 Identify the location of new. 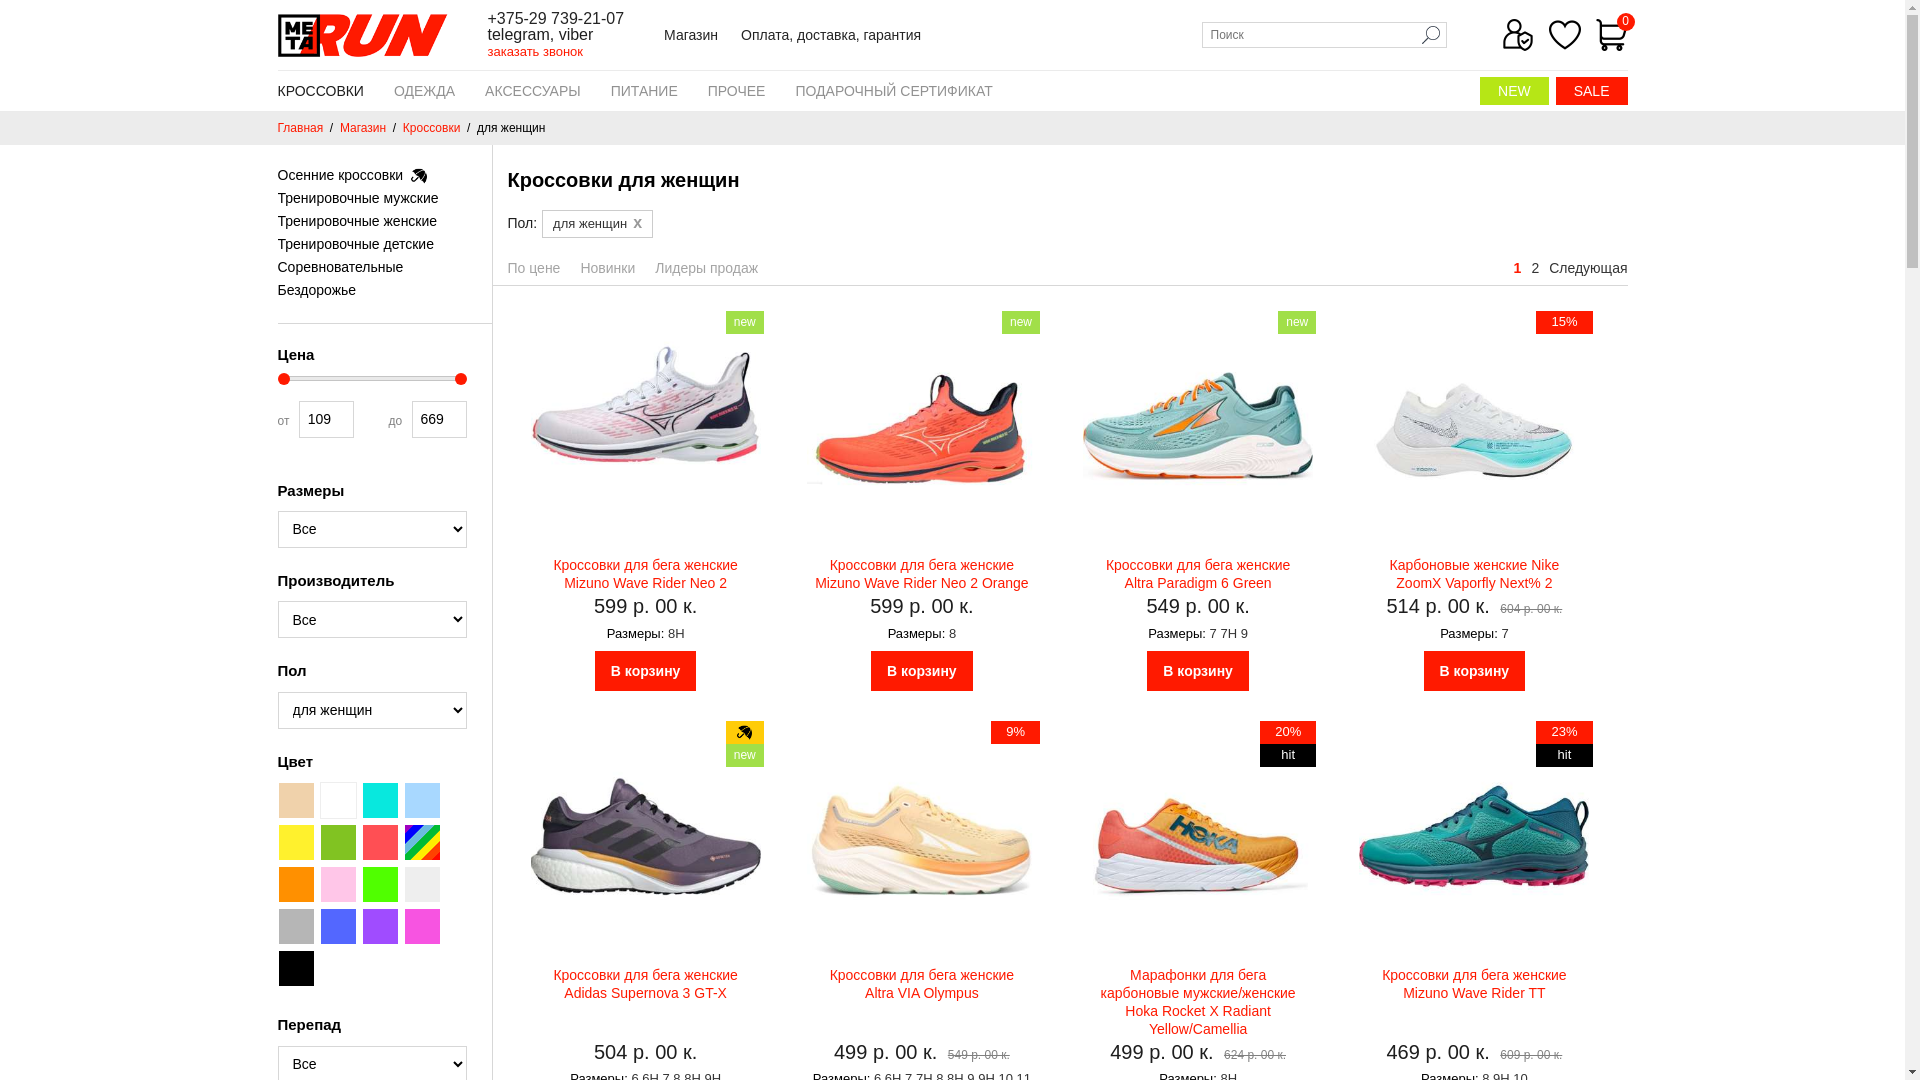
(1198, 426).